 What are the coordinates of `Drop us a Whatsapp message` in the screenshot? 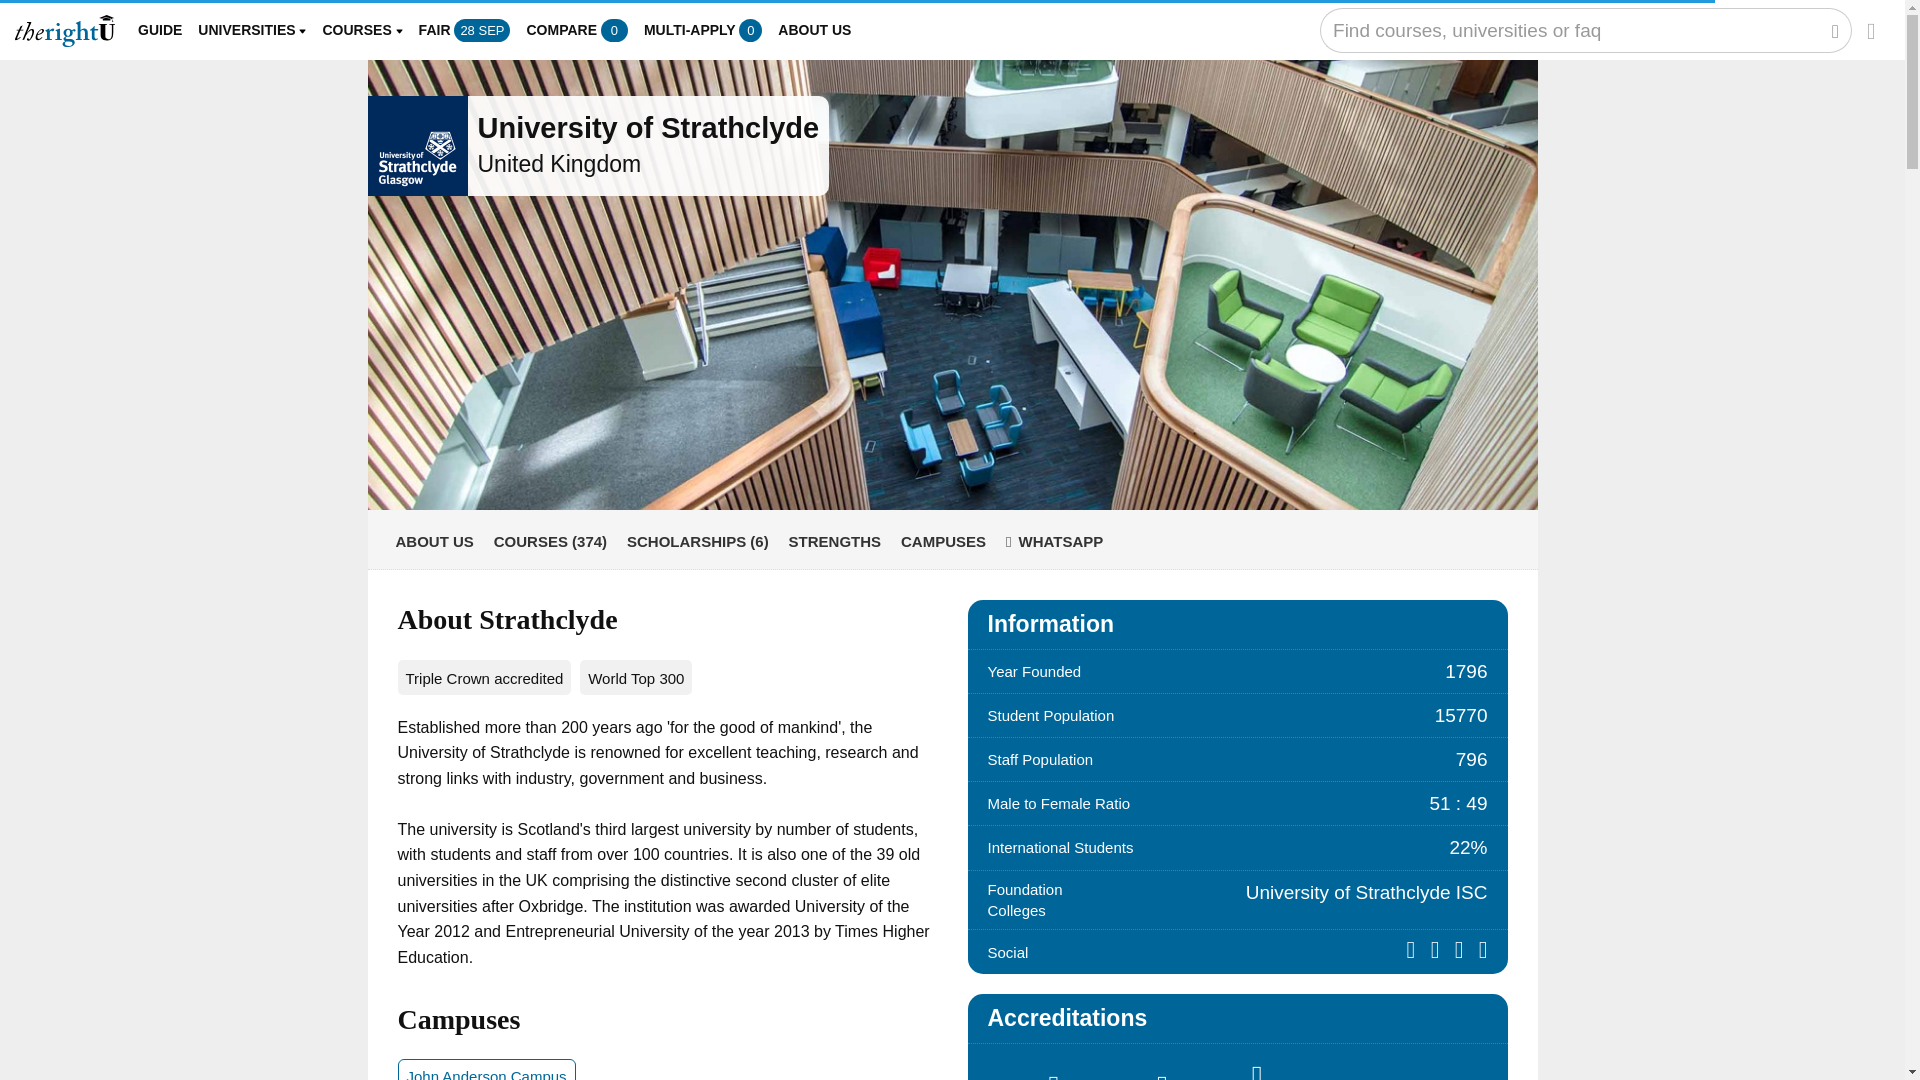 It's located at (1054, 541).